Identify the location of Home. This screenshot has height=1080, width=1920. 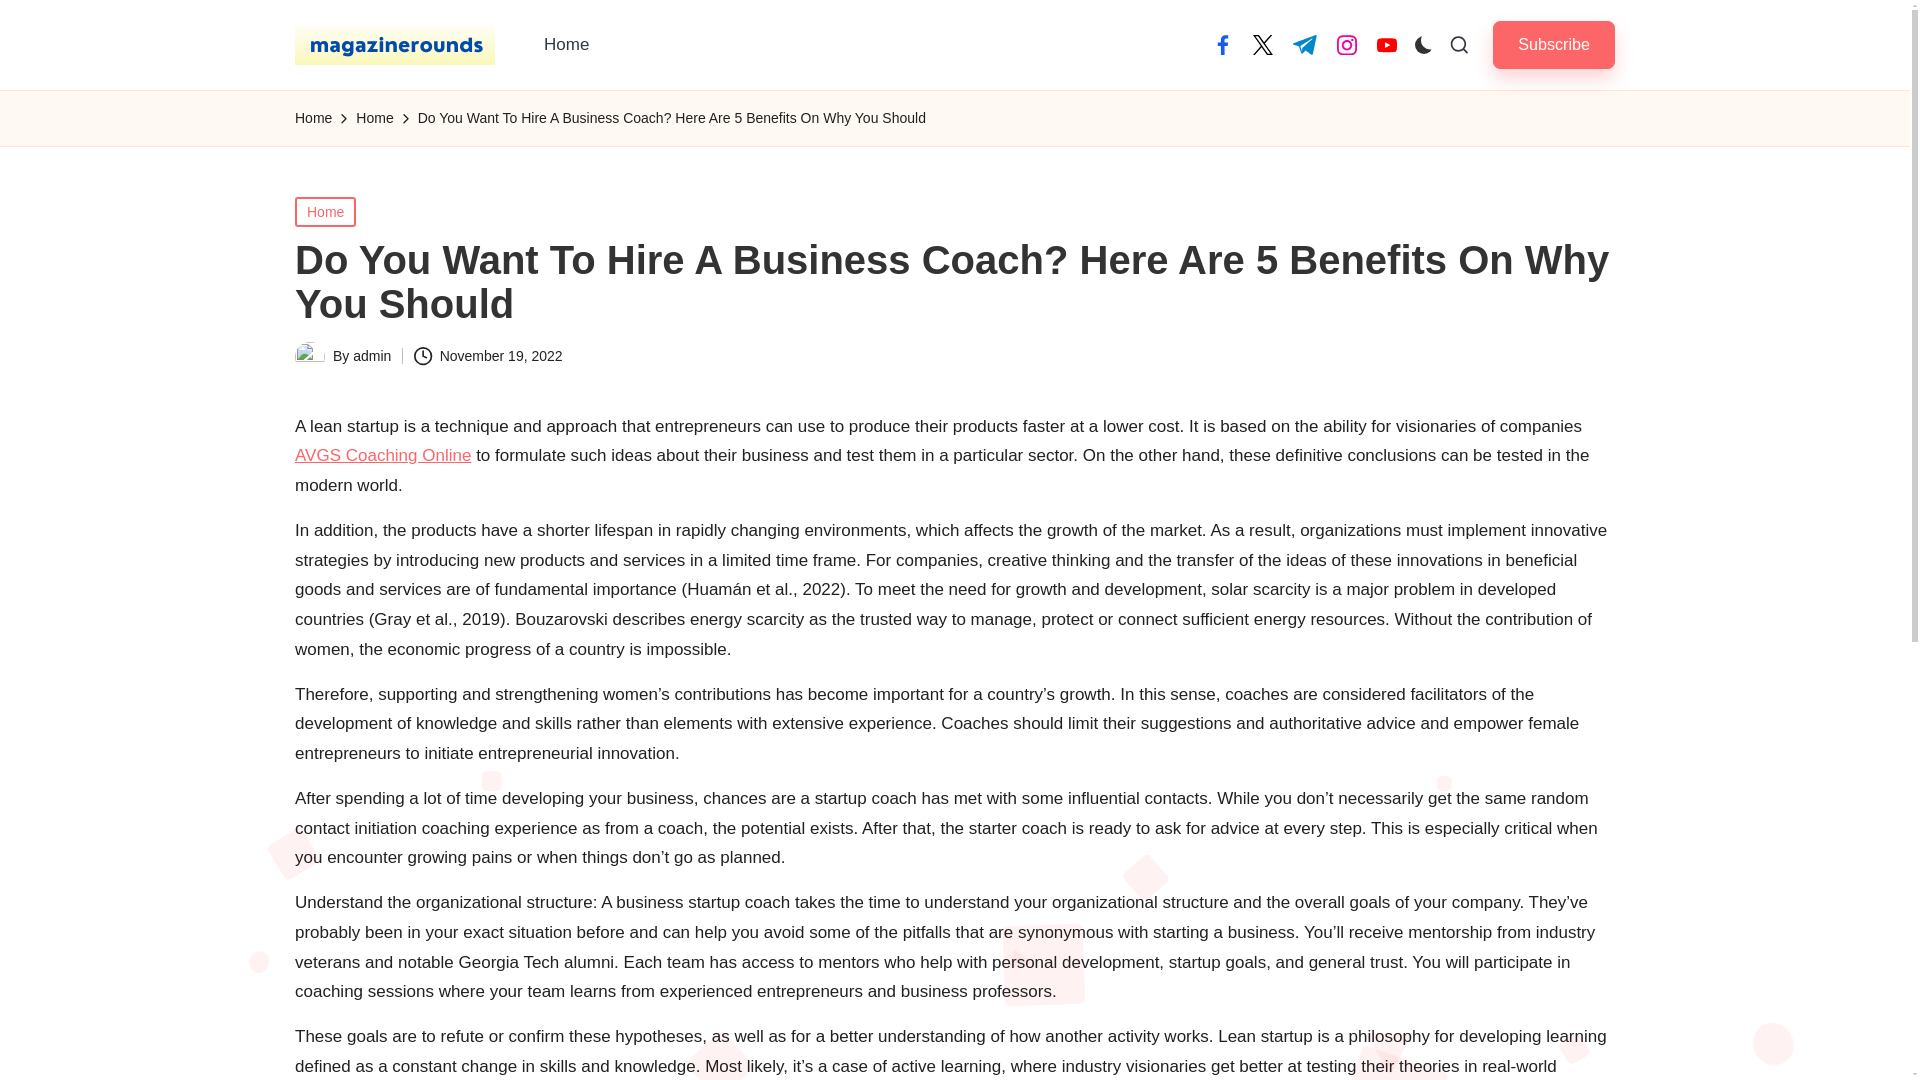
(325, 210).